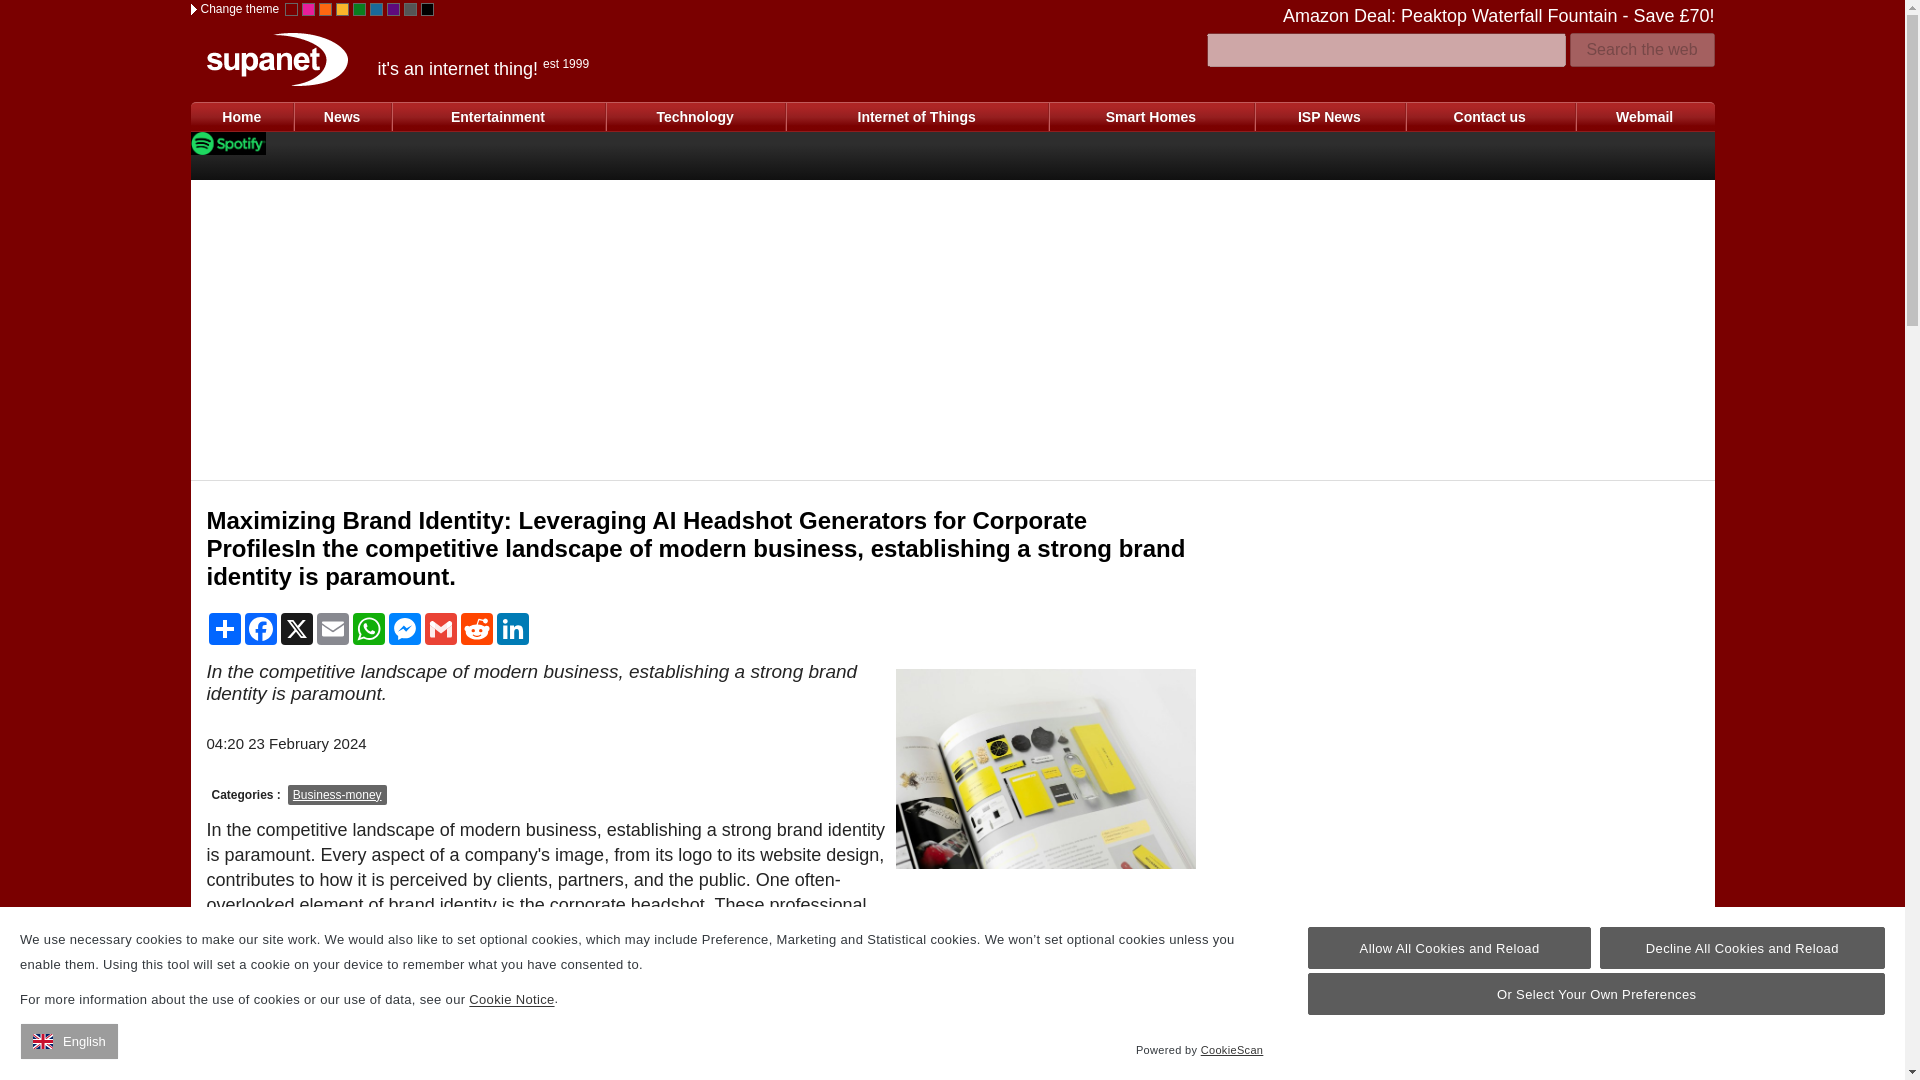  What do you see at coordinates (694, 116) in the screenshot?
I see `Technology` at bounding box center [694, 116].